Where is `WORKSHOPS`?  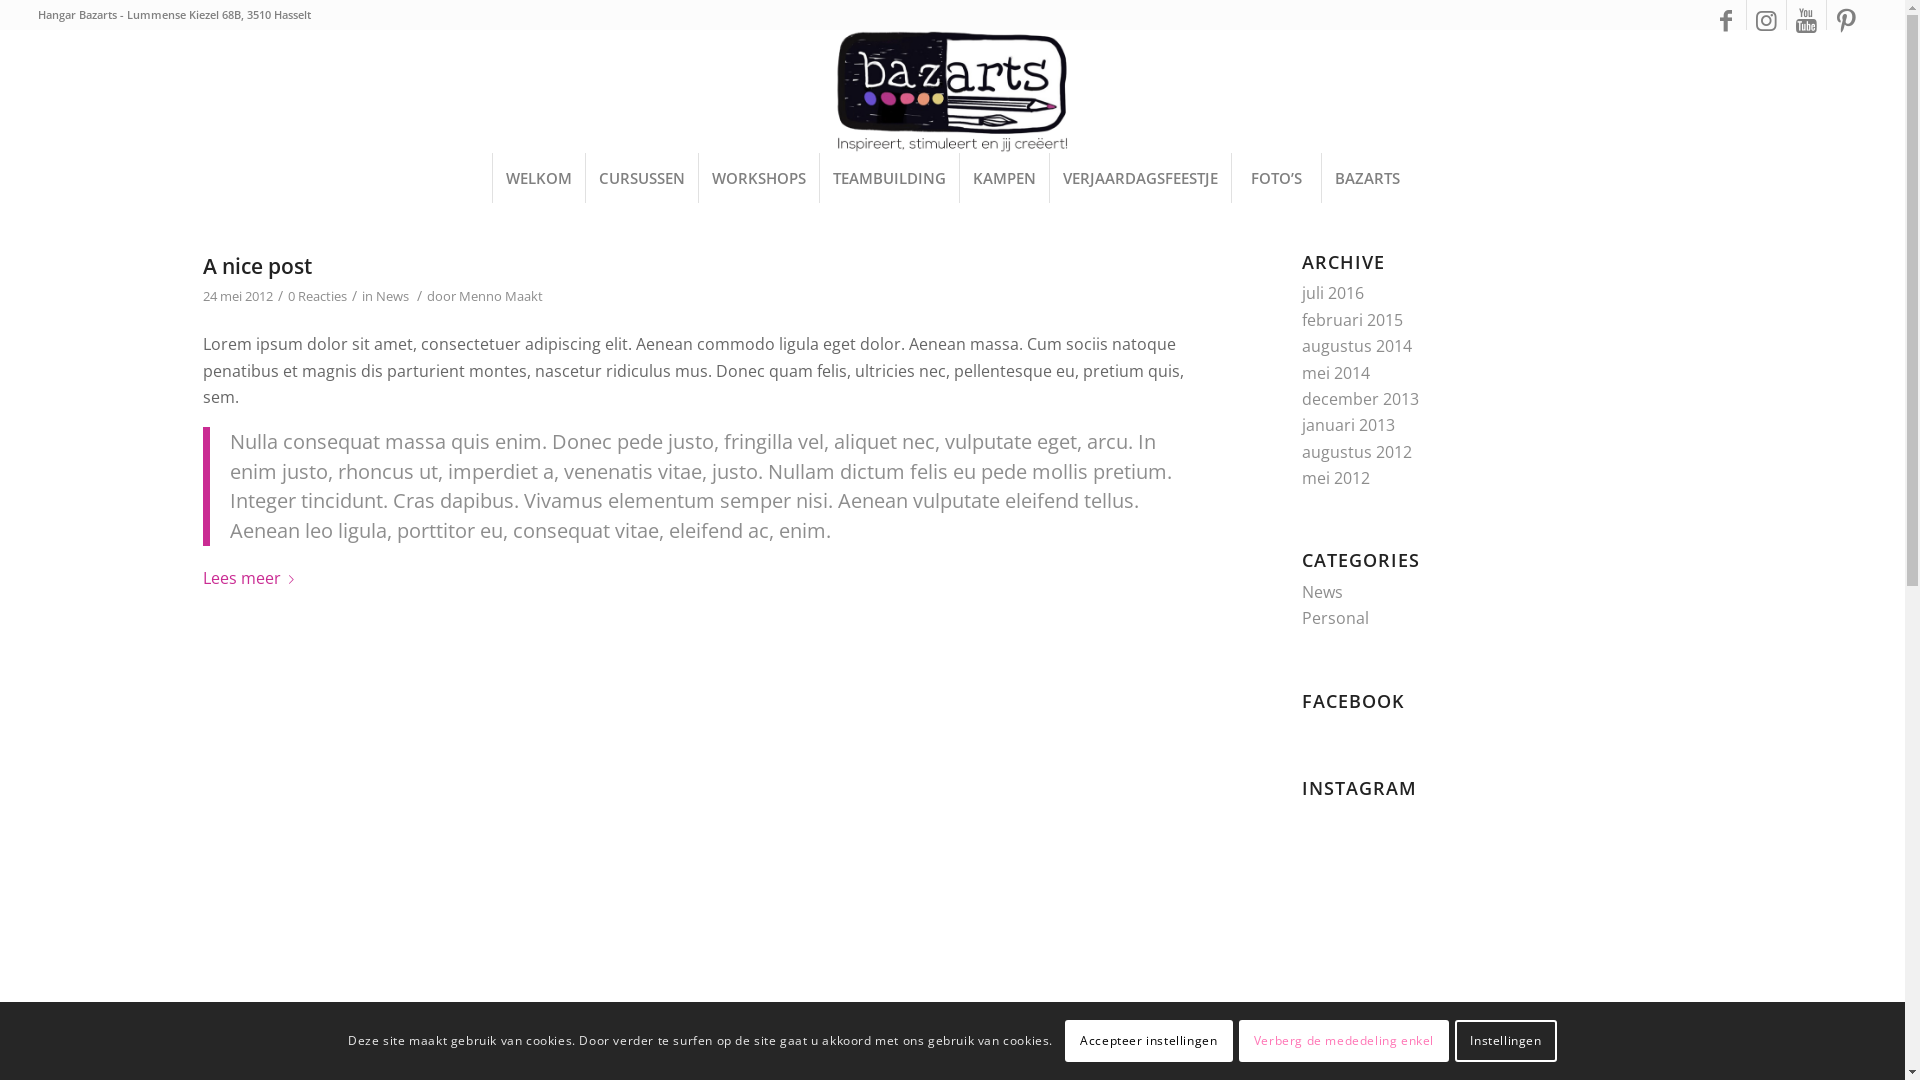 WORKSHOPS is located at coordinates (758, 178).